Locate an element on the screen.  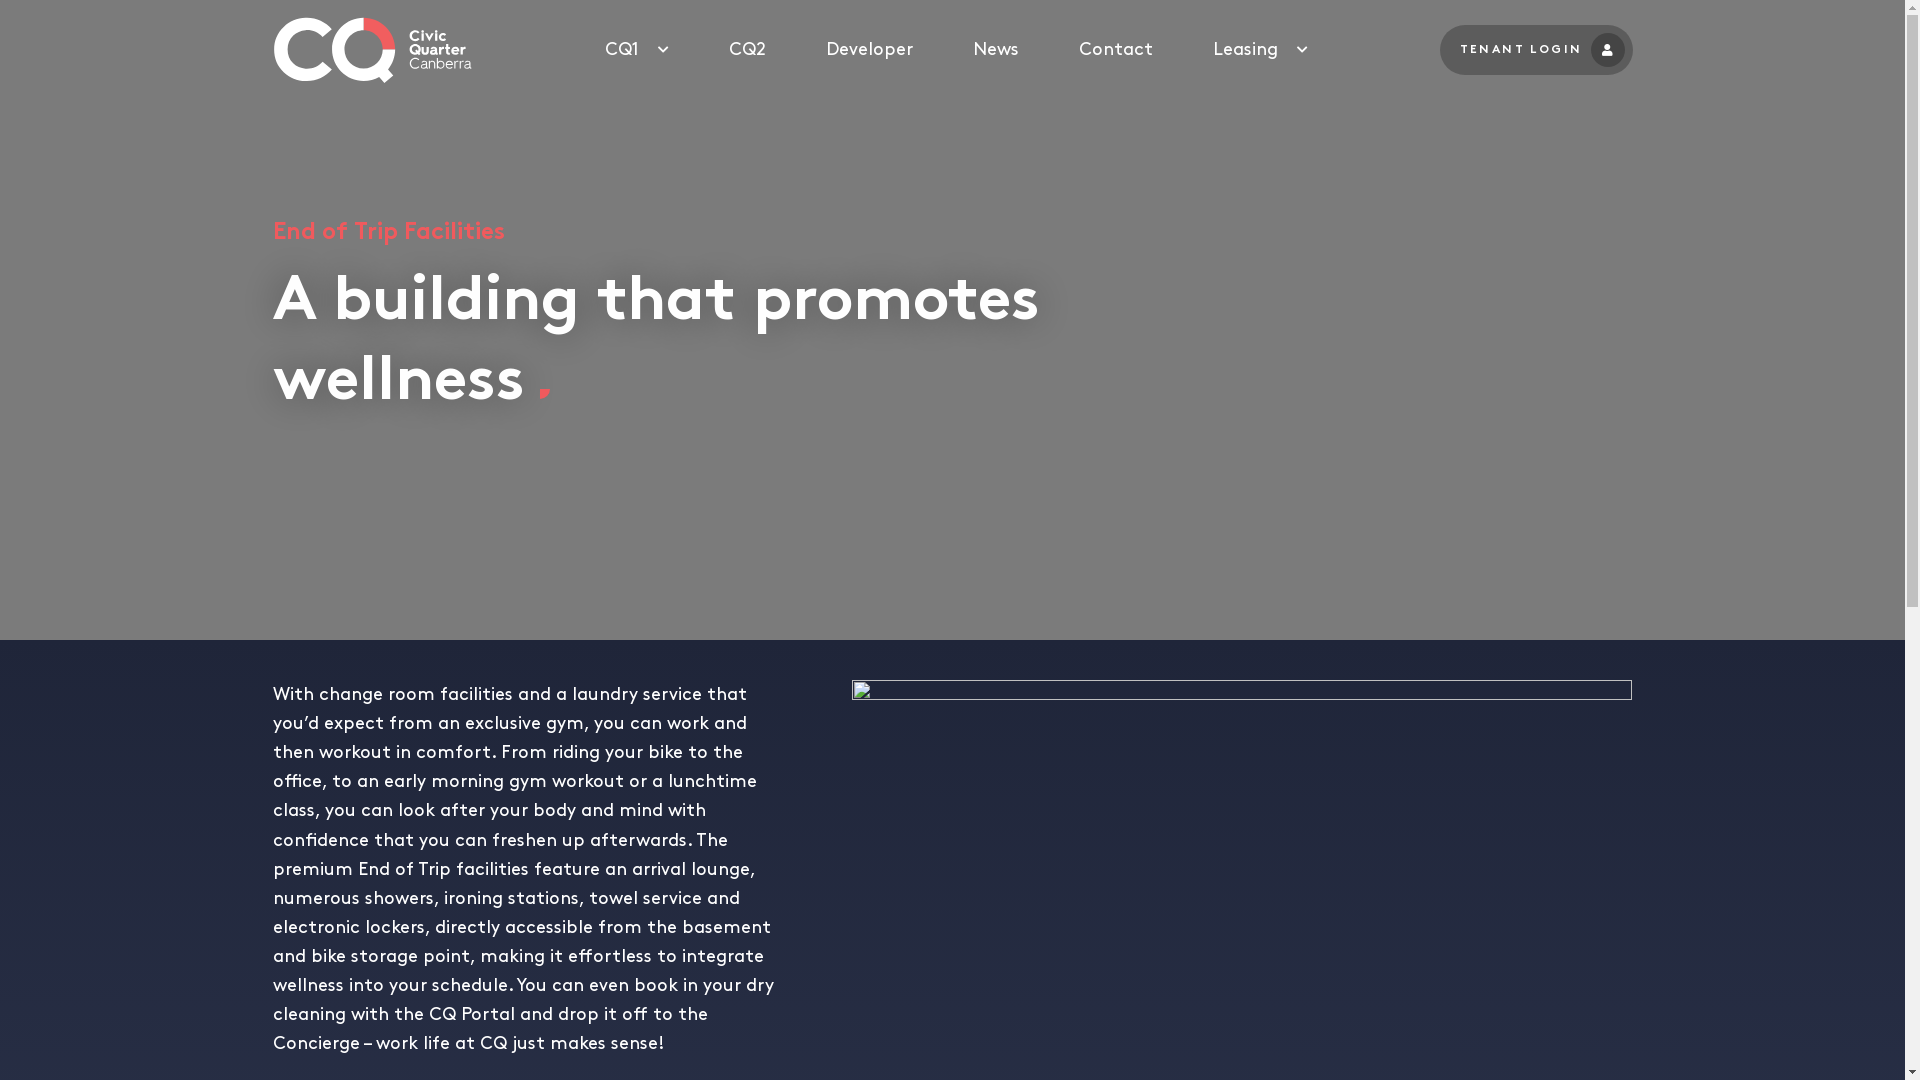
CQ1 is located at coordinates (622, 50).